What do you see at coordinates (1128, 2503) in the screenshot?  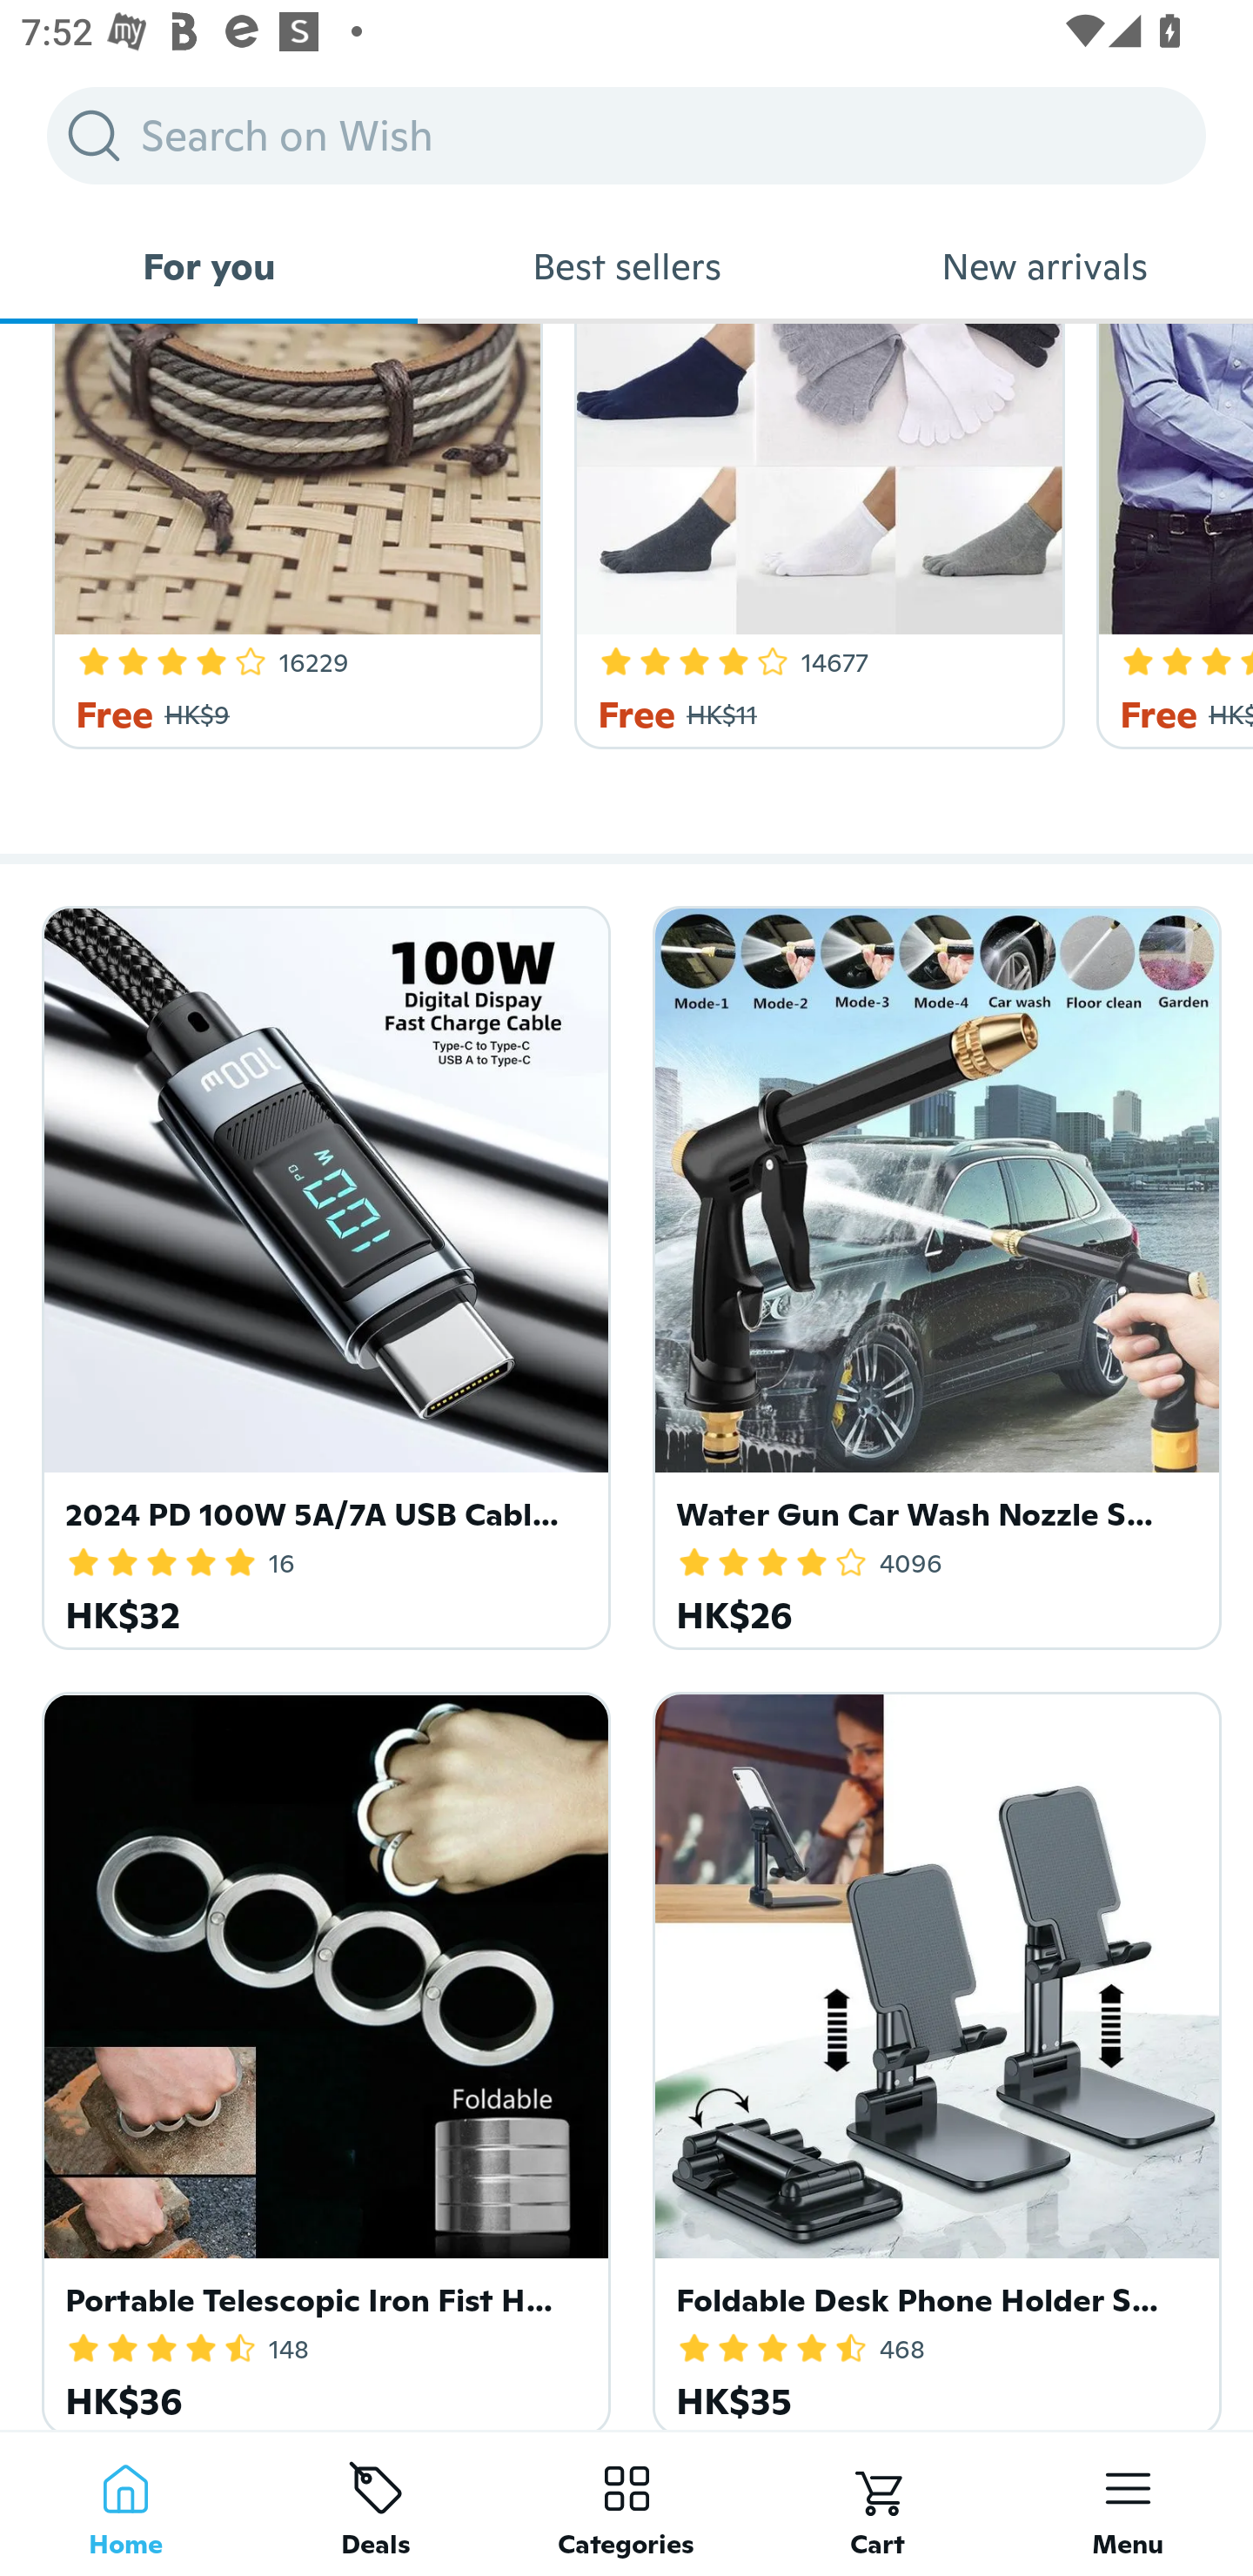 I see `Menu` at bounding box center [1128, 2503].